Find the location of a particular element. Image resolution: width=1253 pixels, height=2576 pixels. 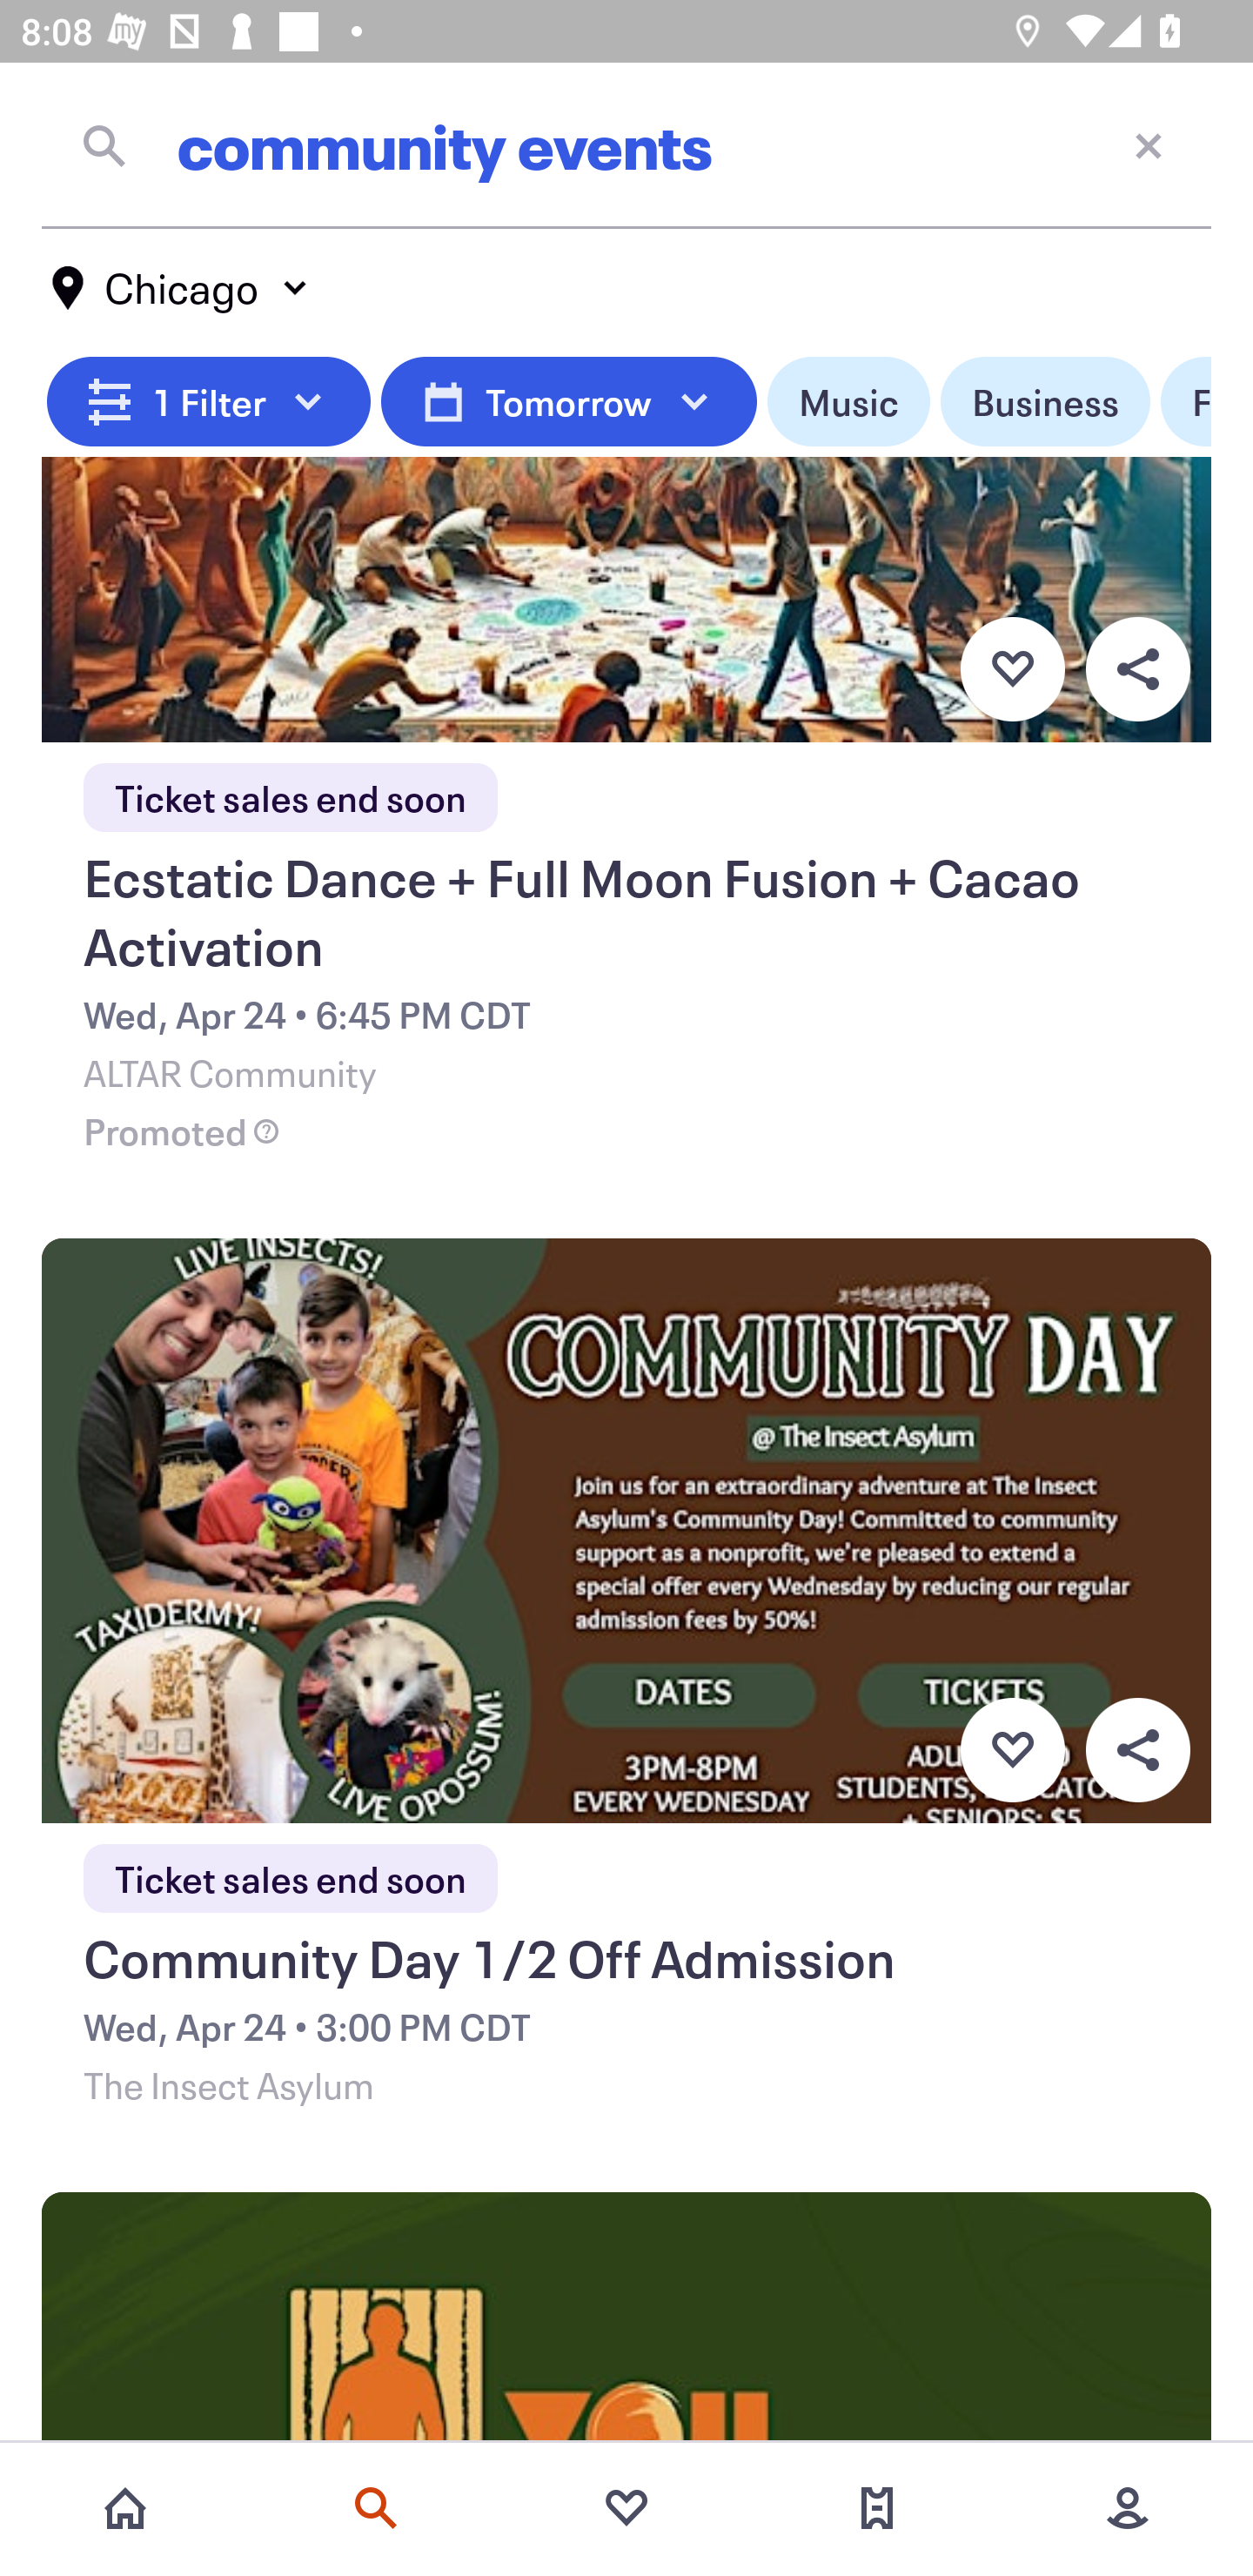

Home is located at coordinates (125, 2508).